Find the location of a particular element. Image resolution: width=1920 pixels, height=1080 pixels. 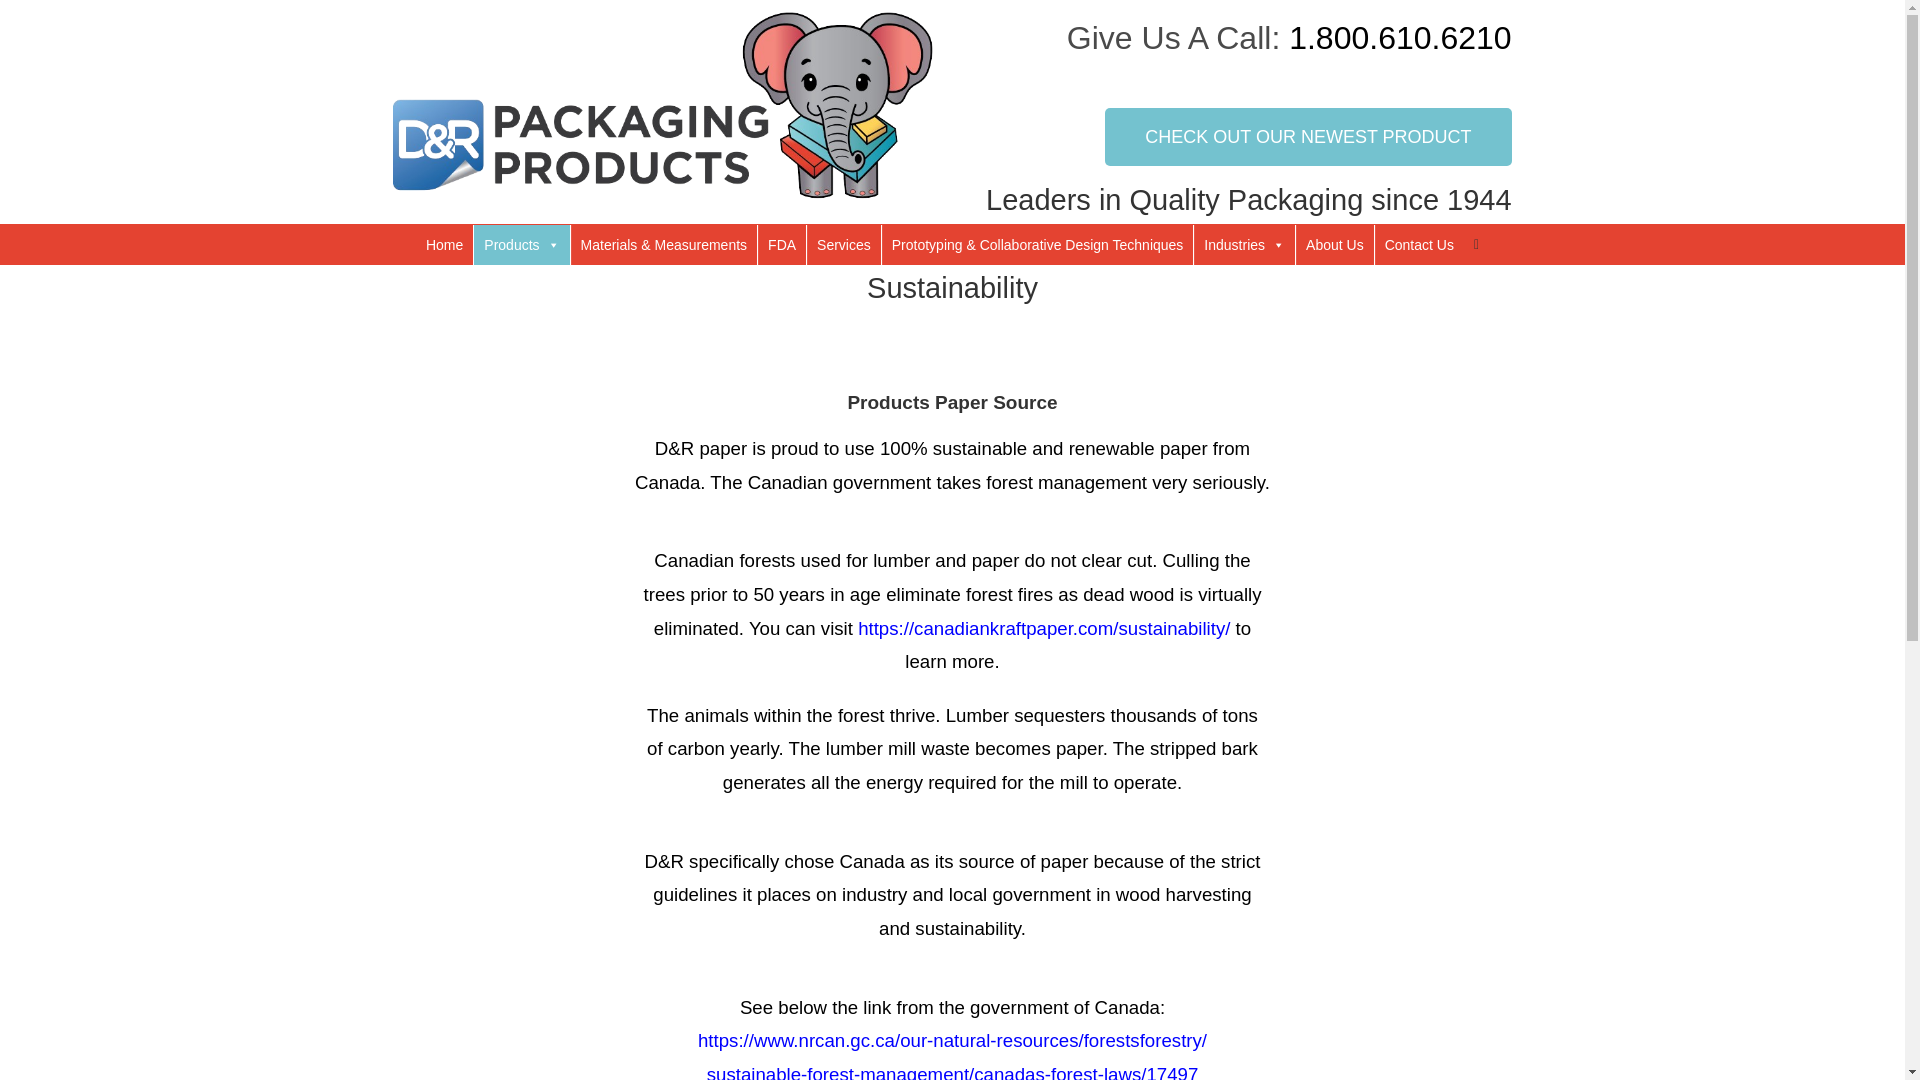

Industries is located at coordinates (1244, 244).